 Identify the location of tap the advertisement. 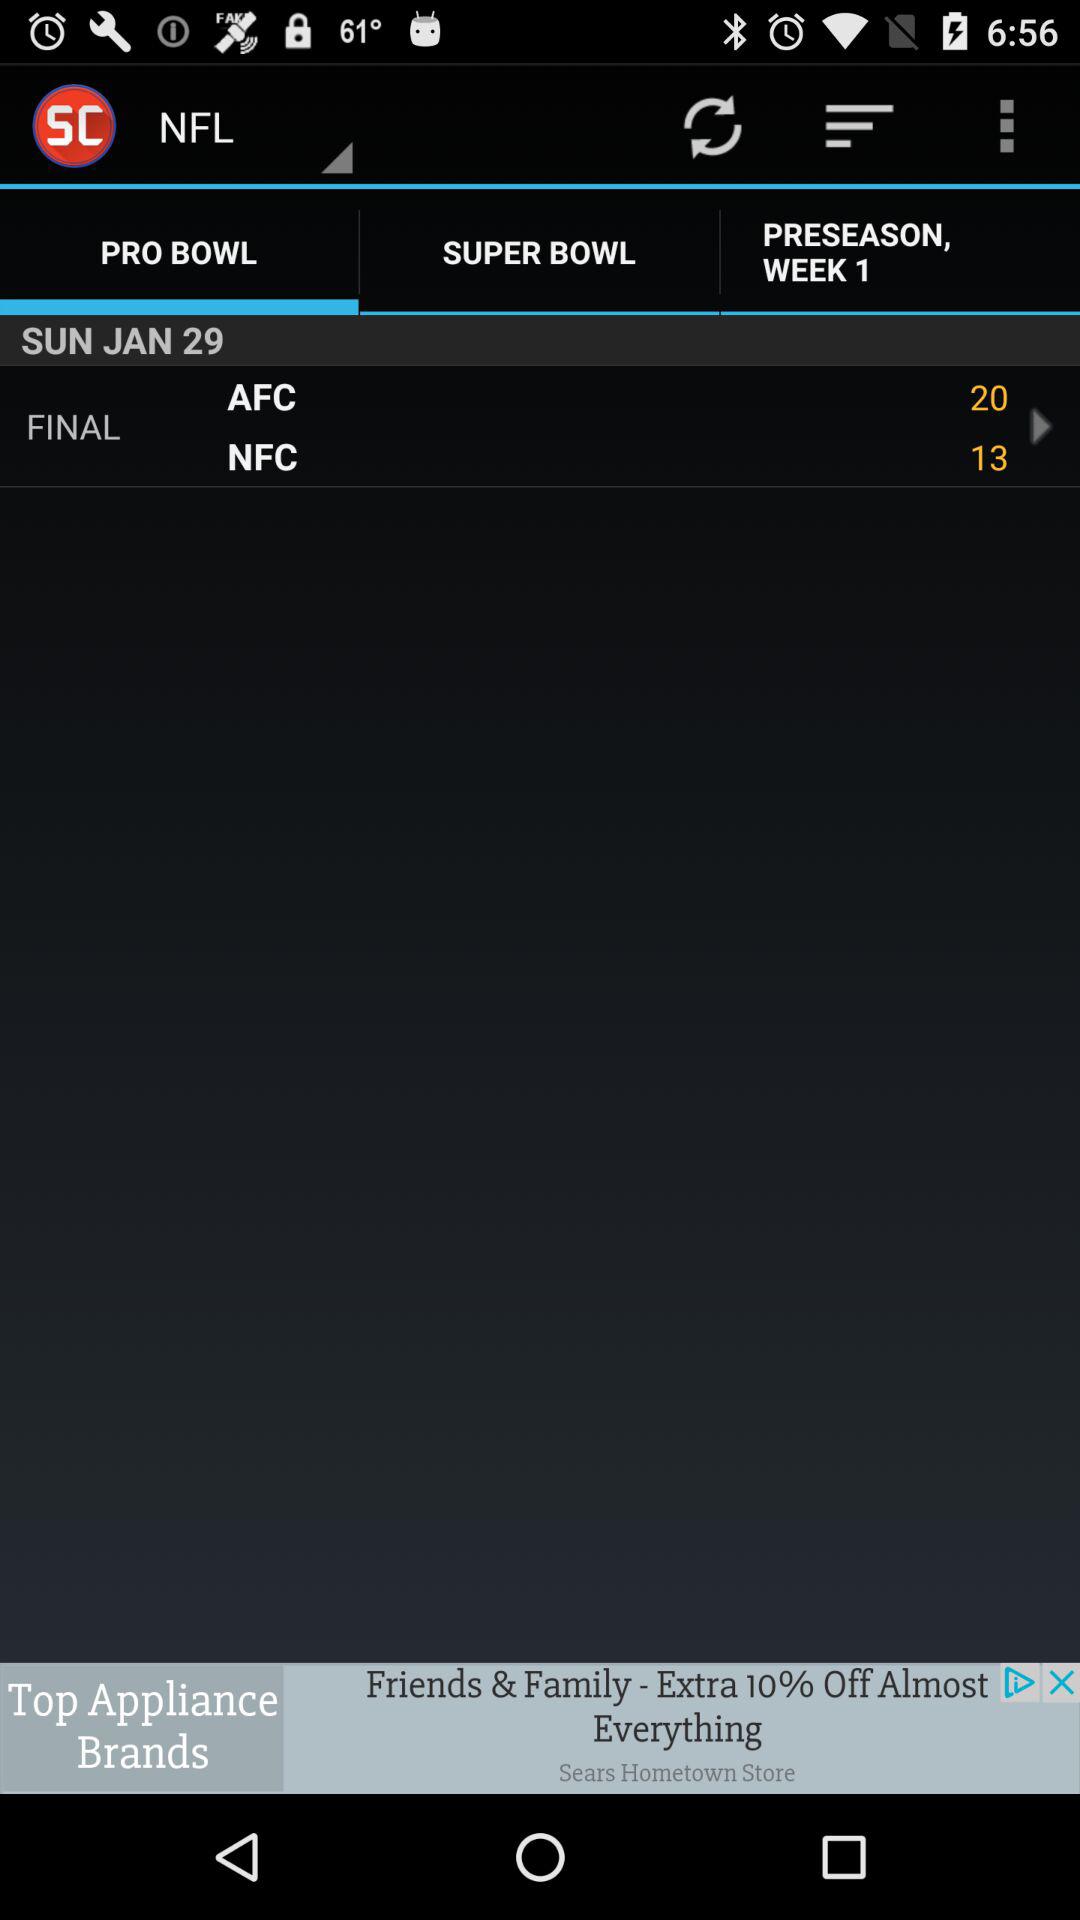
(540, 1728).